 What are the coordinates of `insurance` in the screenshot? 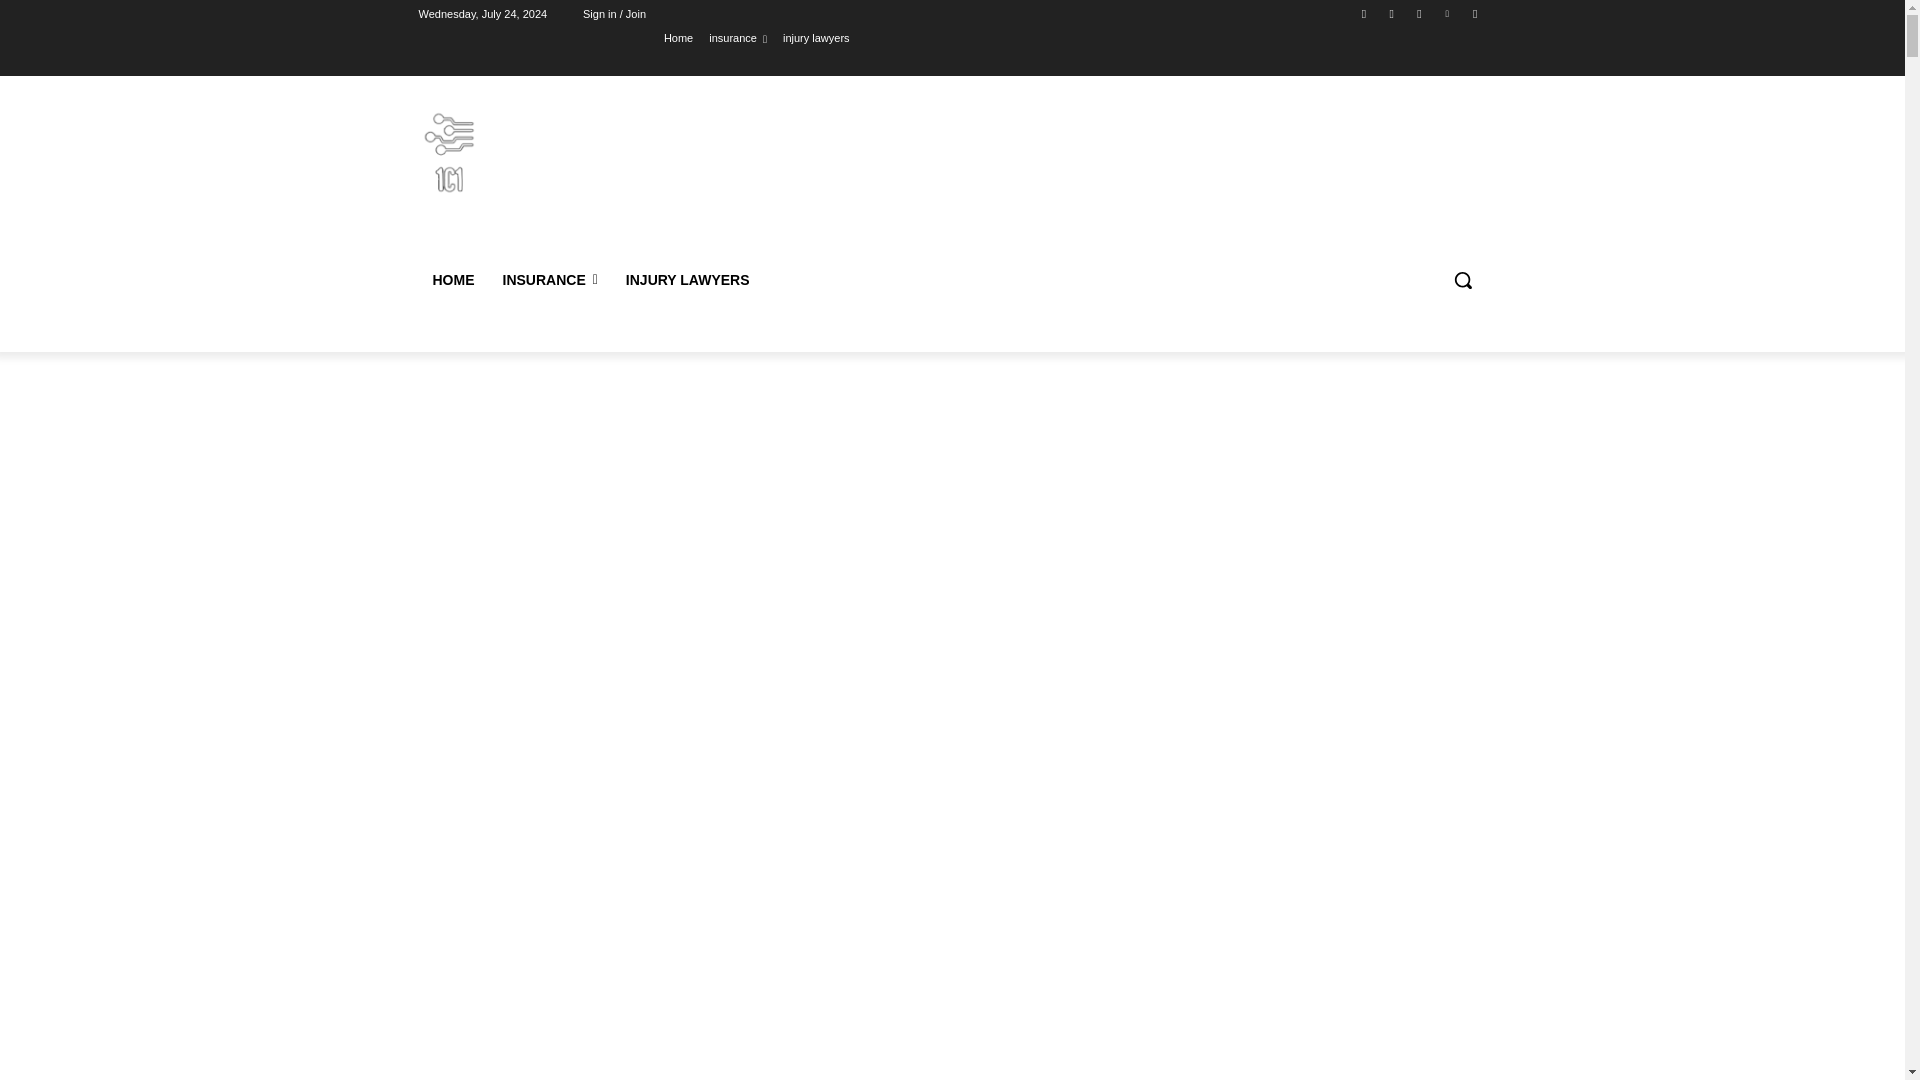 It's located at (737, 37).